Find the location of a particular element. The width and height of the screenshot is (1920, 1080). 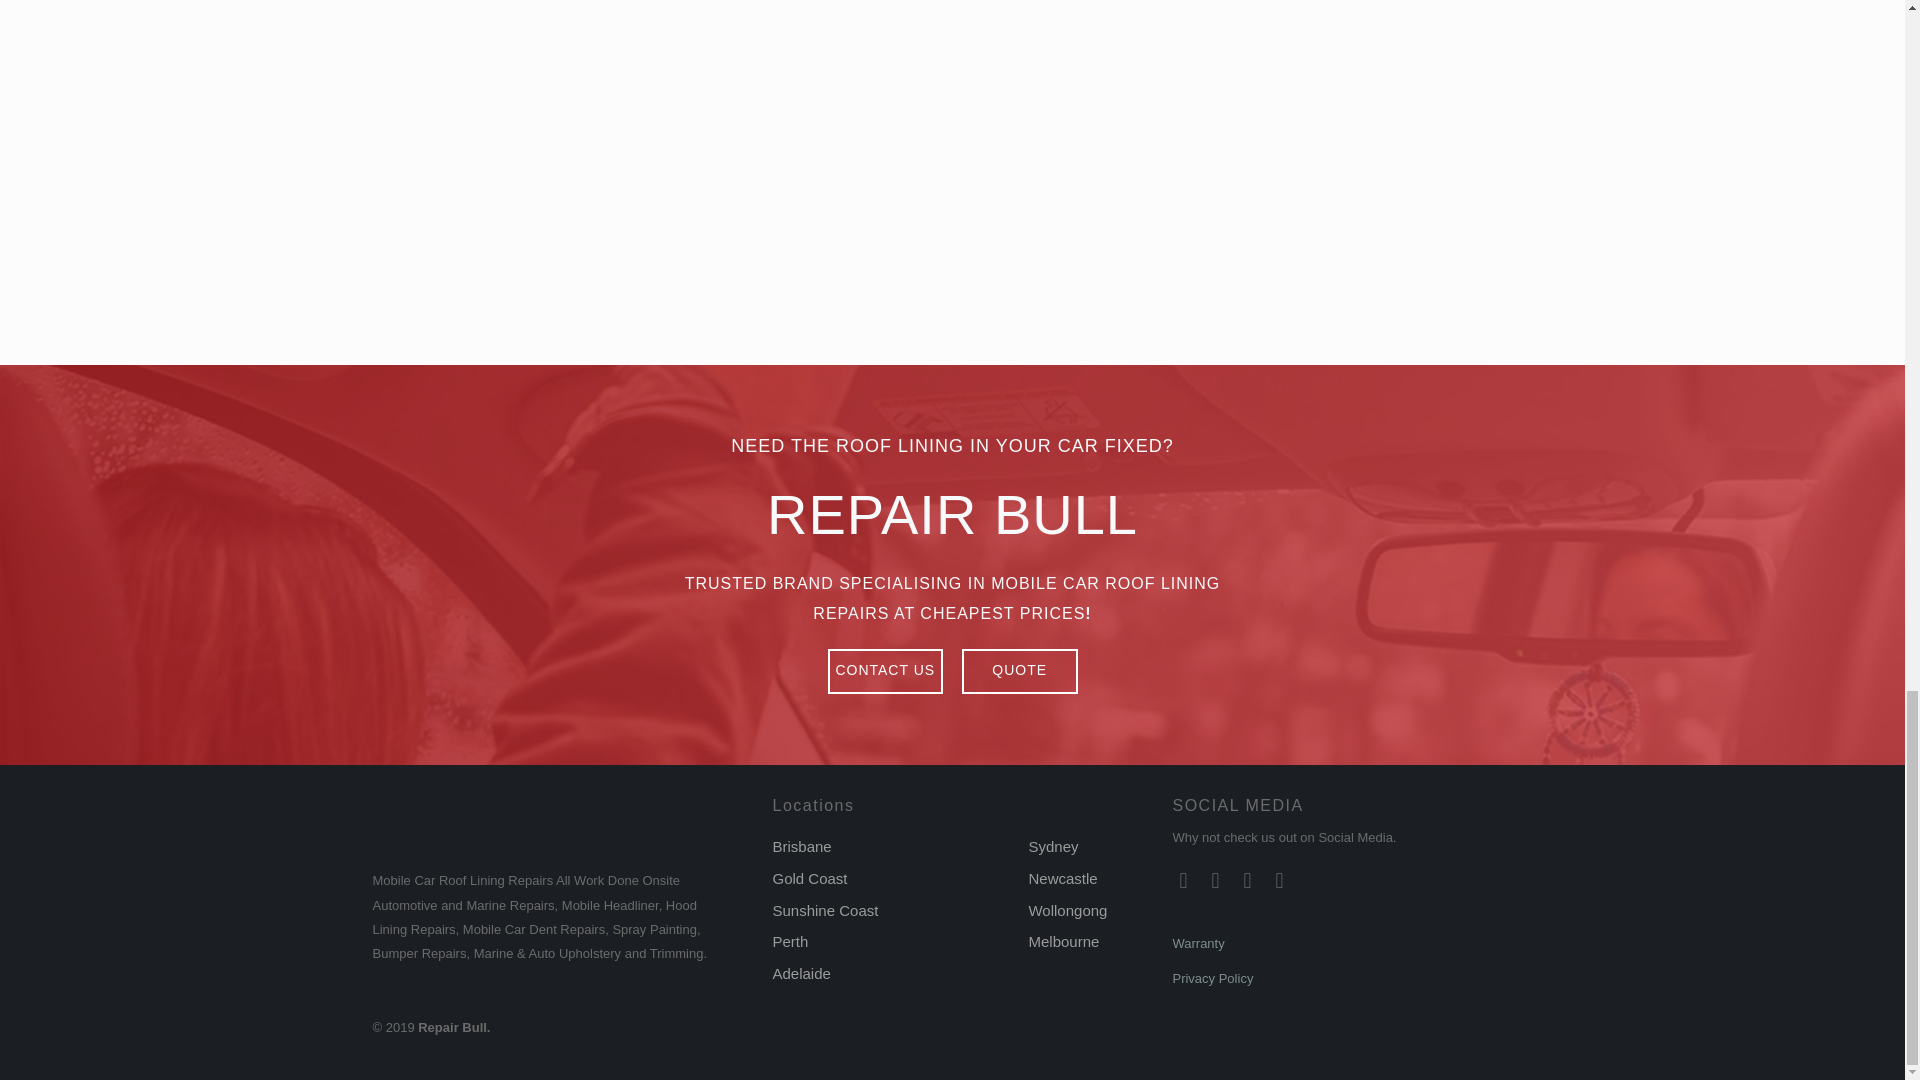

Locations is located at coordinates (812, 806).